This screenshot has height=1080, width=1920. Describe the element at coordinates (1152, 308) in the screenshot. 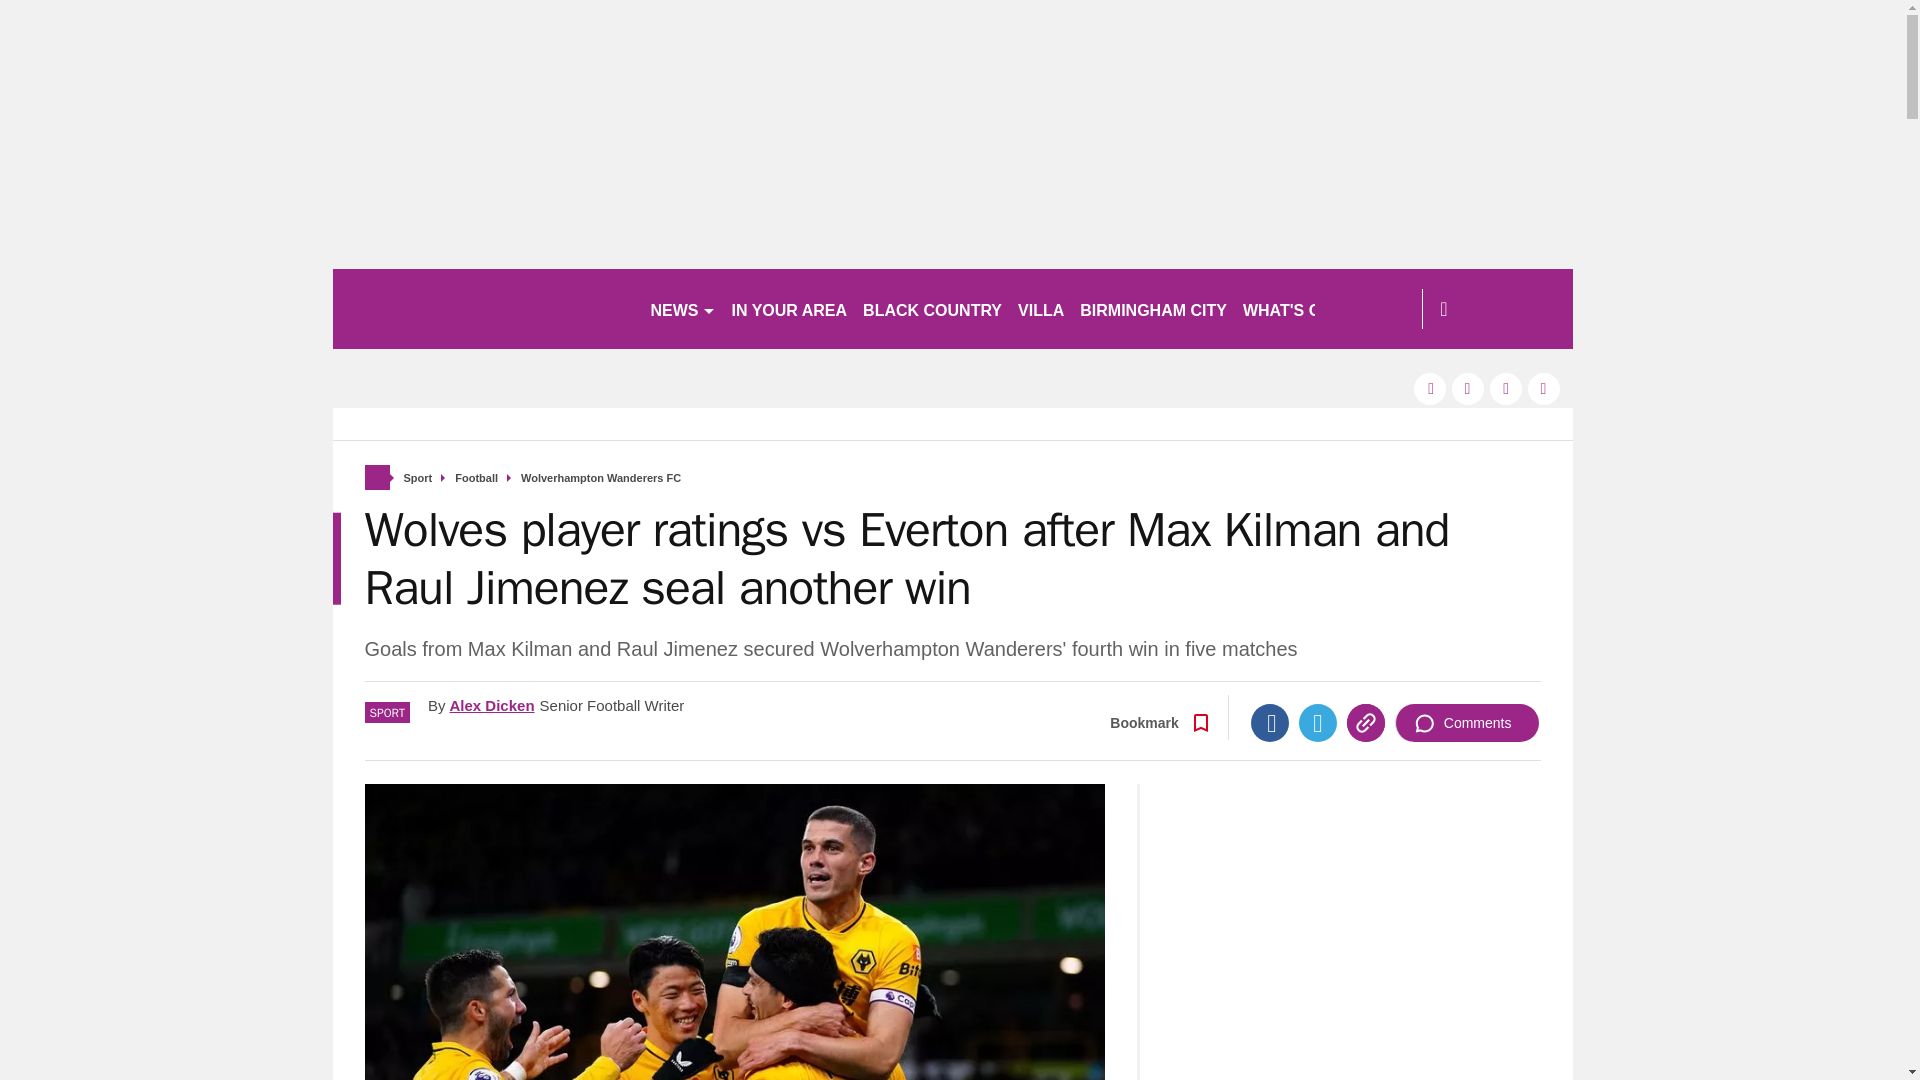

I see `BIRMINGHAM CITY` at that location.